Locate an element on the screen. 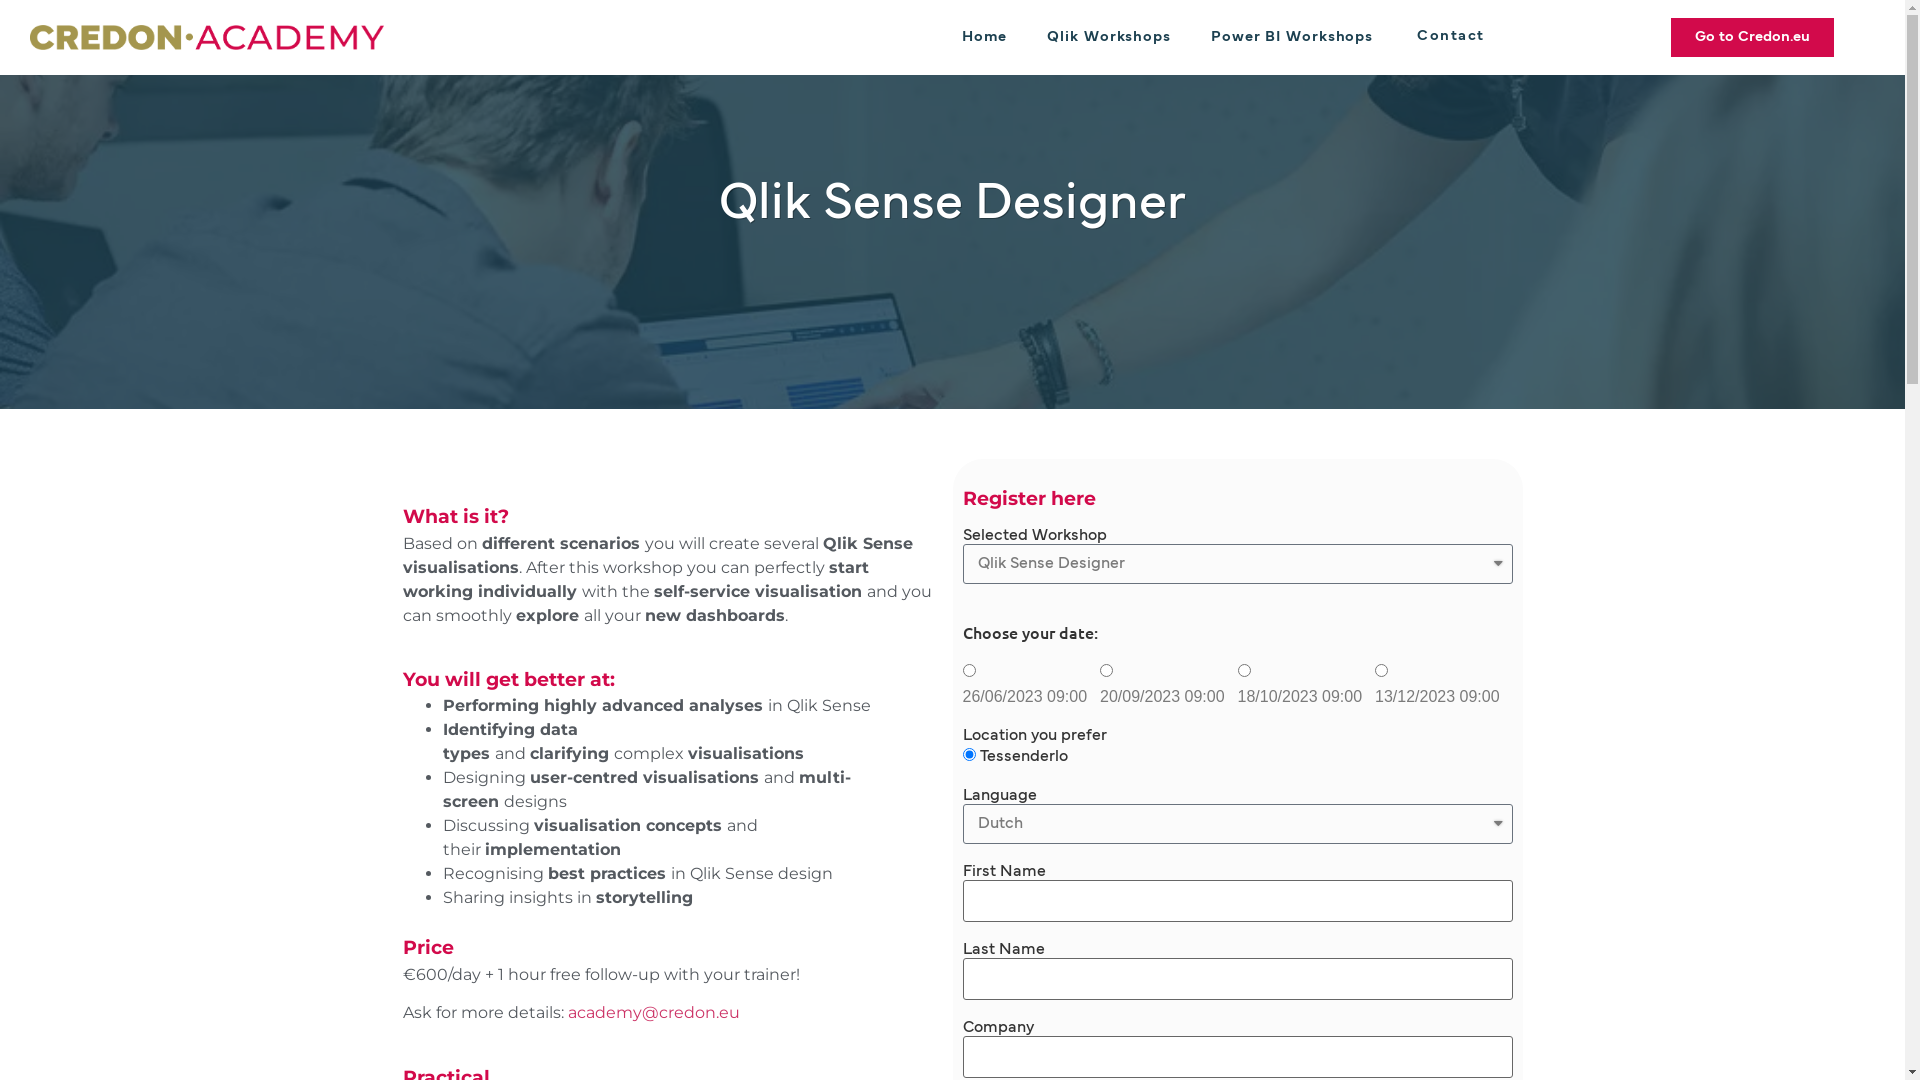 The width and height of the screenshot is (1920, 1080). Power BI Workshops is located at coordinates (1292, 37).